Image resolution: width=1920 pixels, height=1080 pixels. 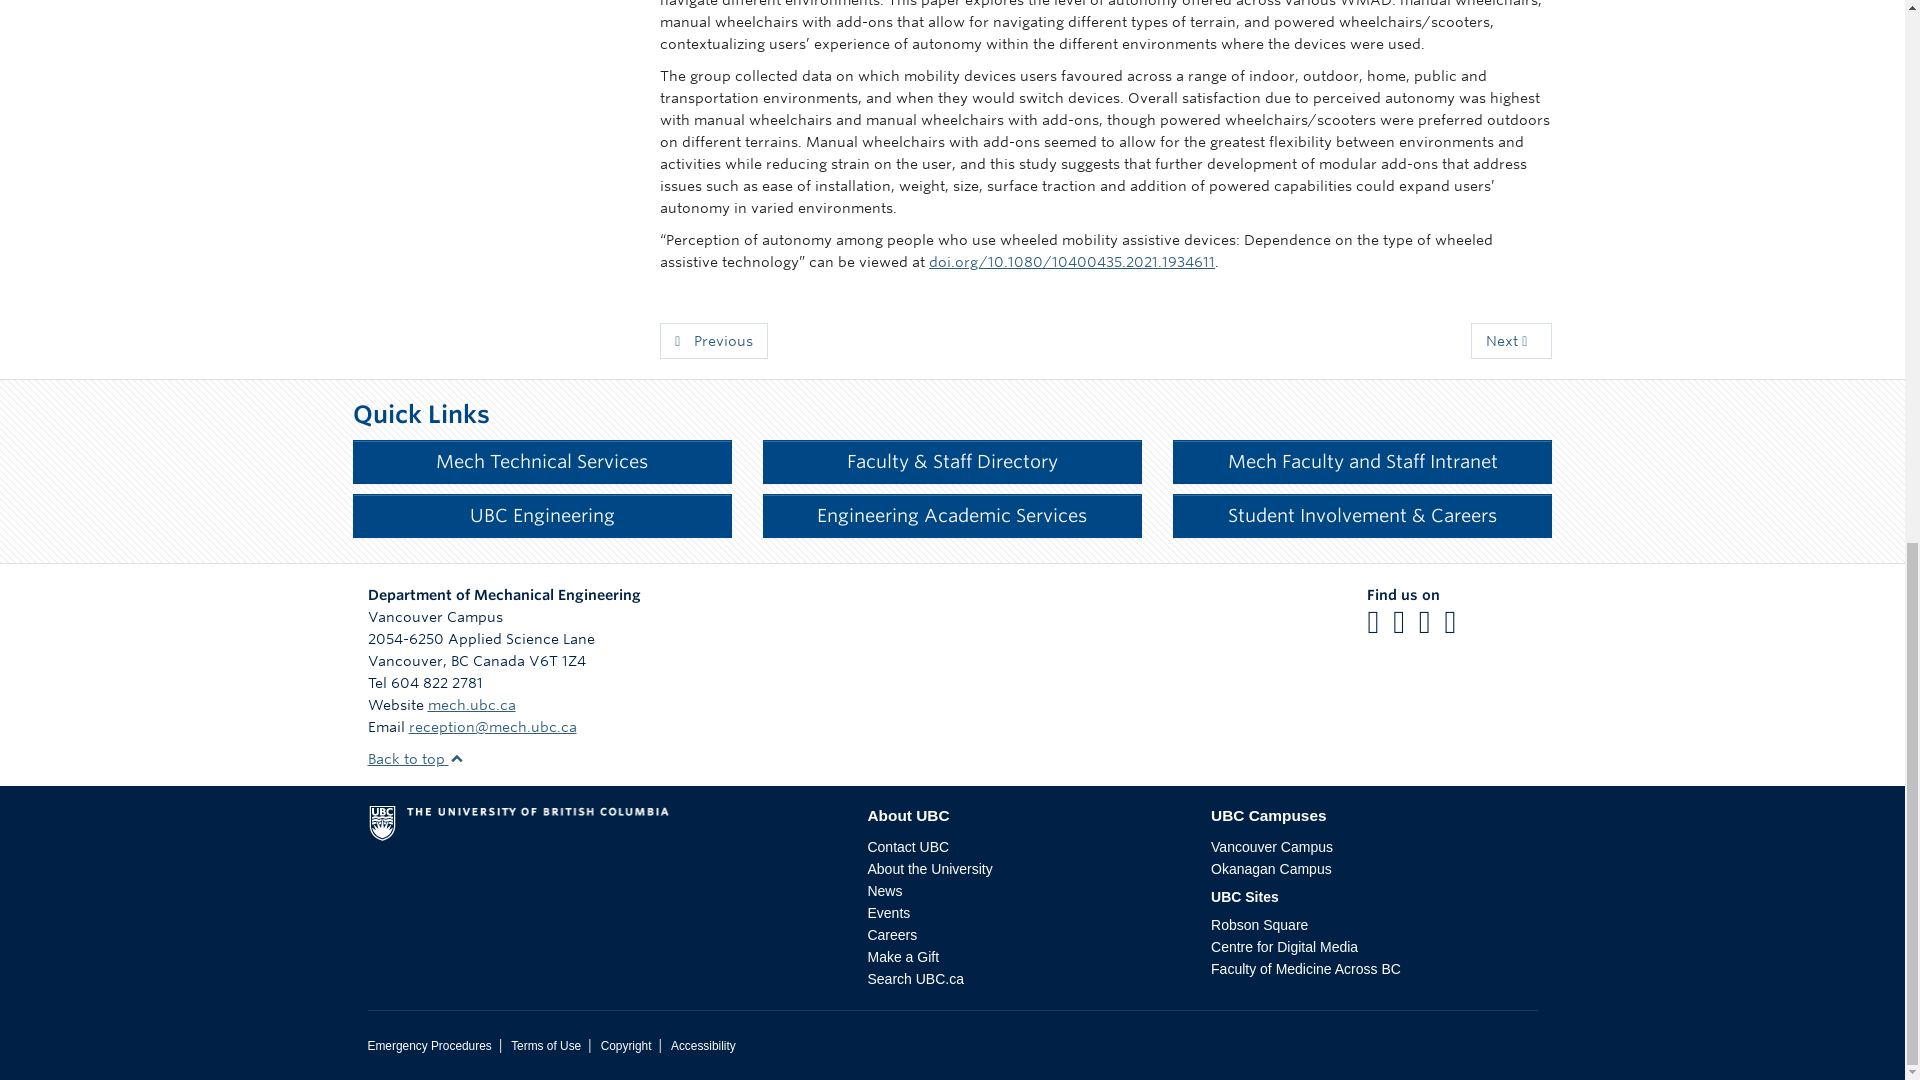 I want to click on UBC Copyright, so click(x=626, y=1046).